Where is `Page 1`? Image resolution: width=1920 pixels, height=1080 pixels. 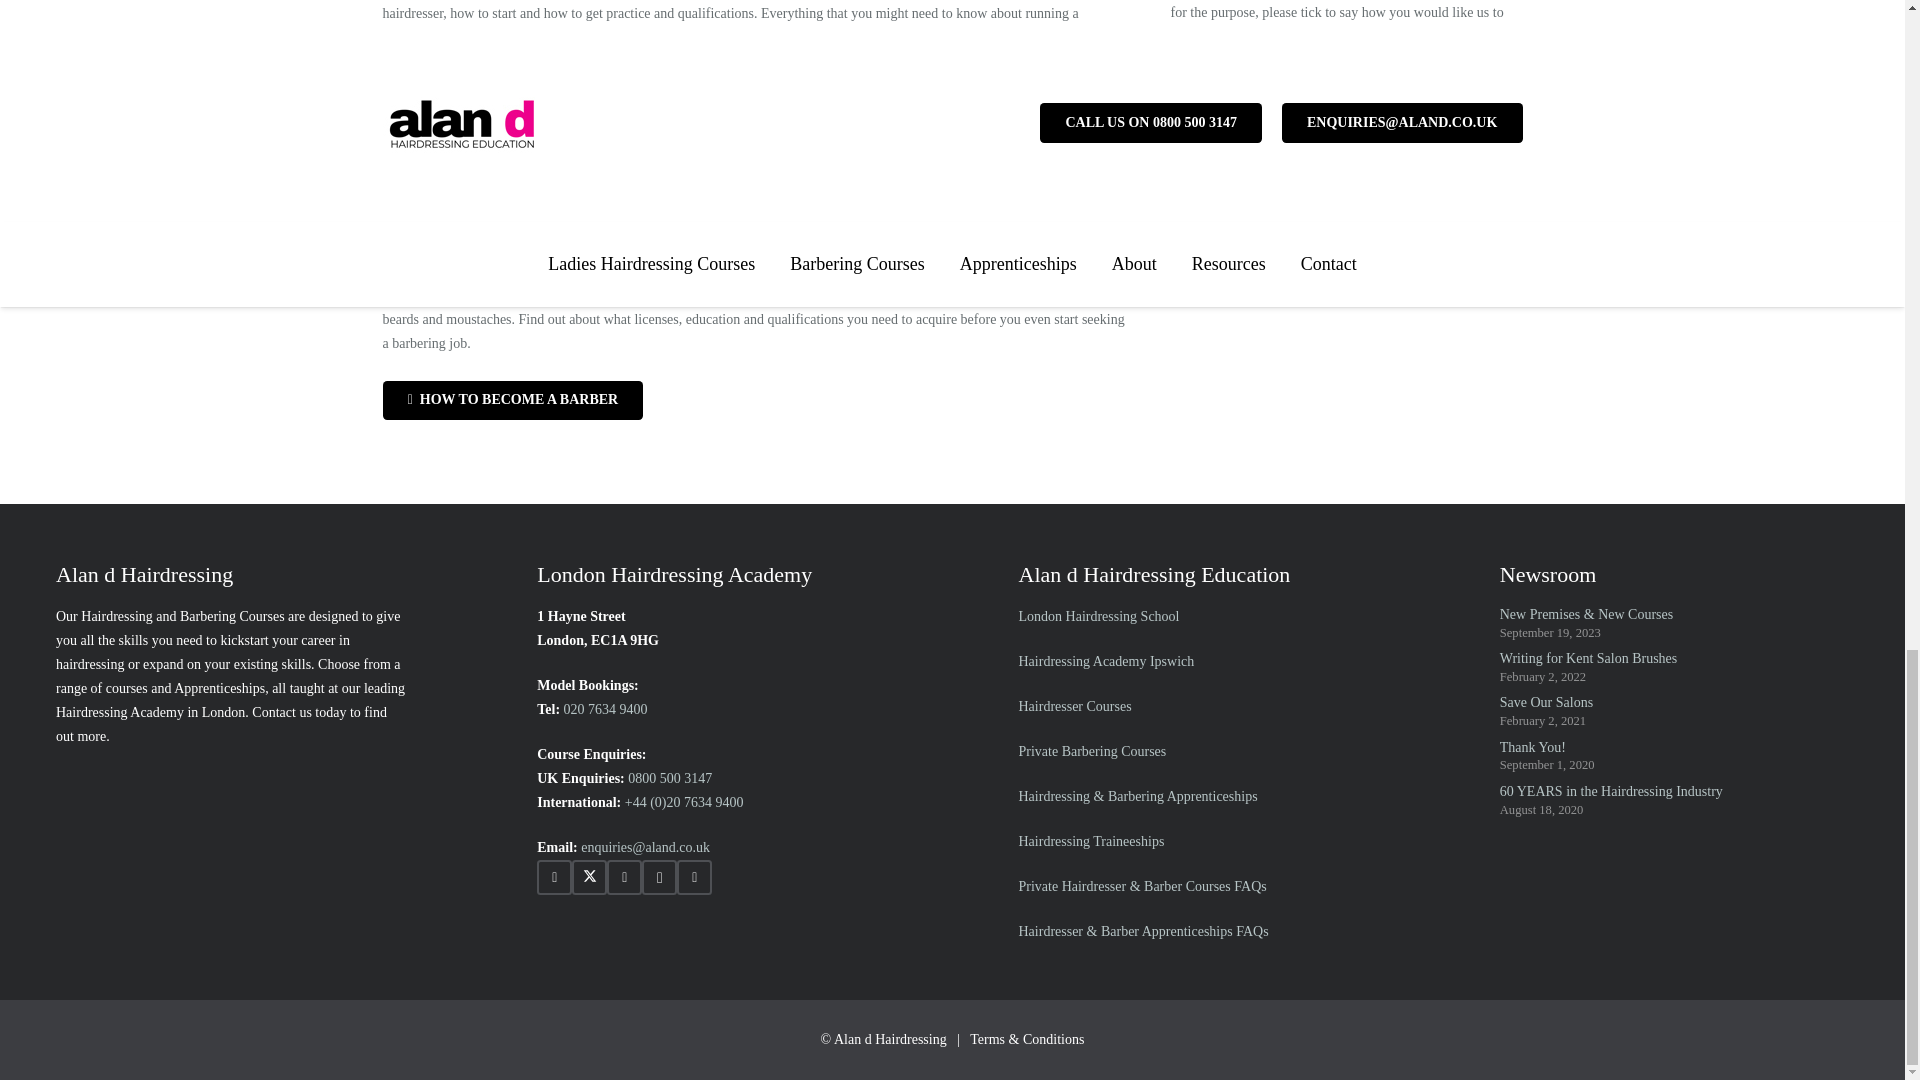
Page 1 is located at coordinates (755, 308).